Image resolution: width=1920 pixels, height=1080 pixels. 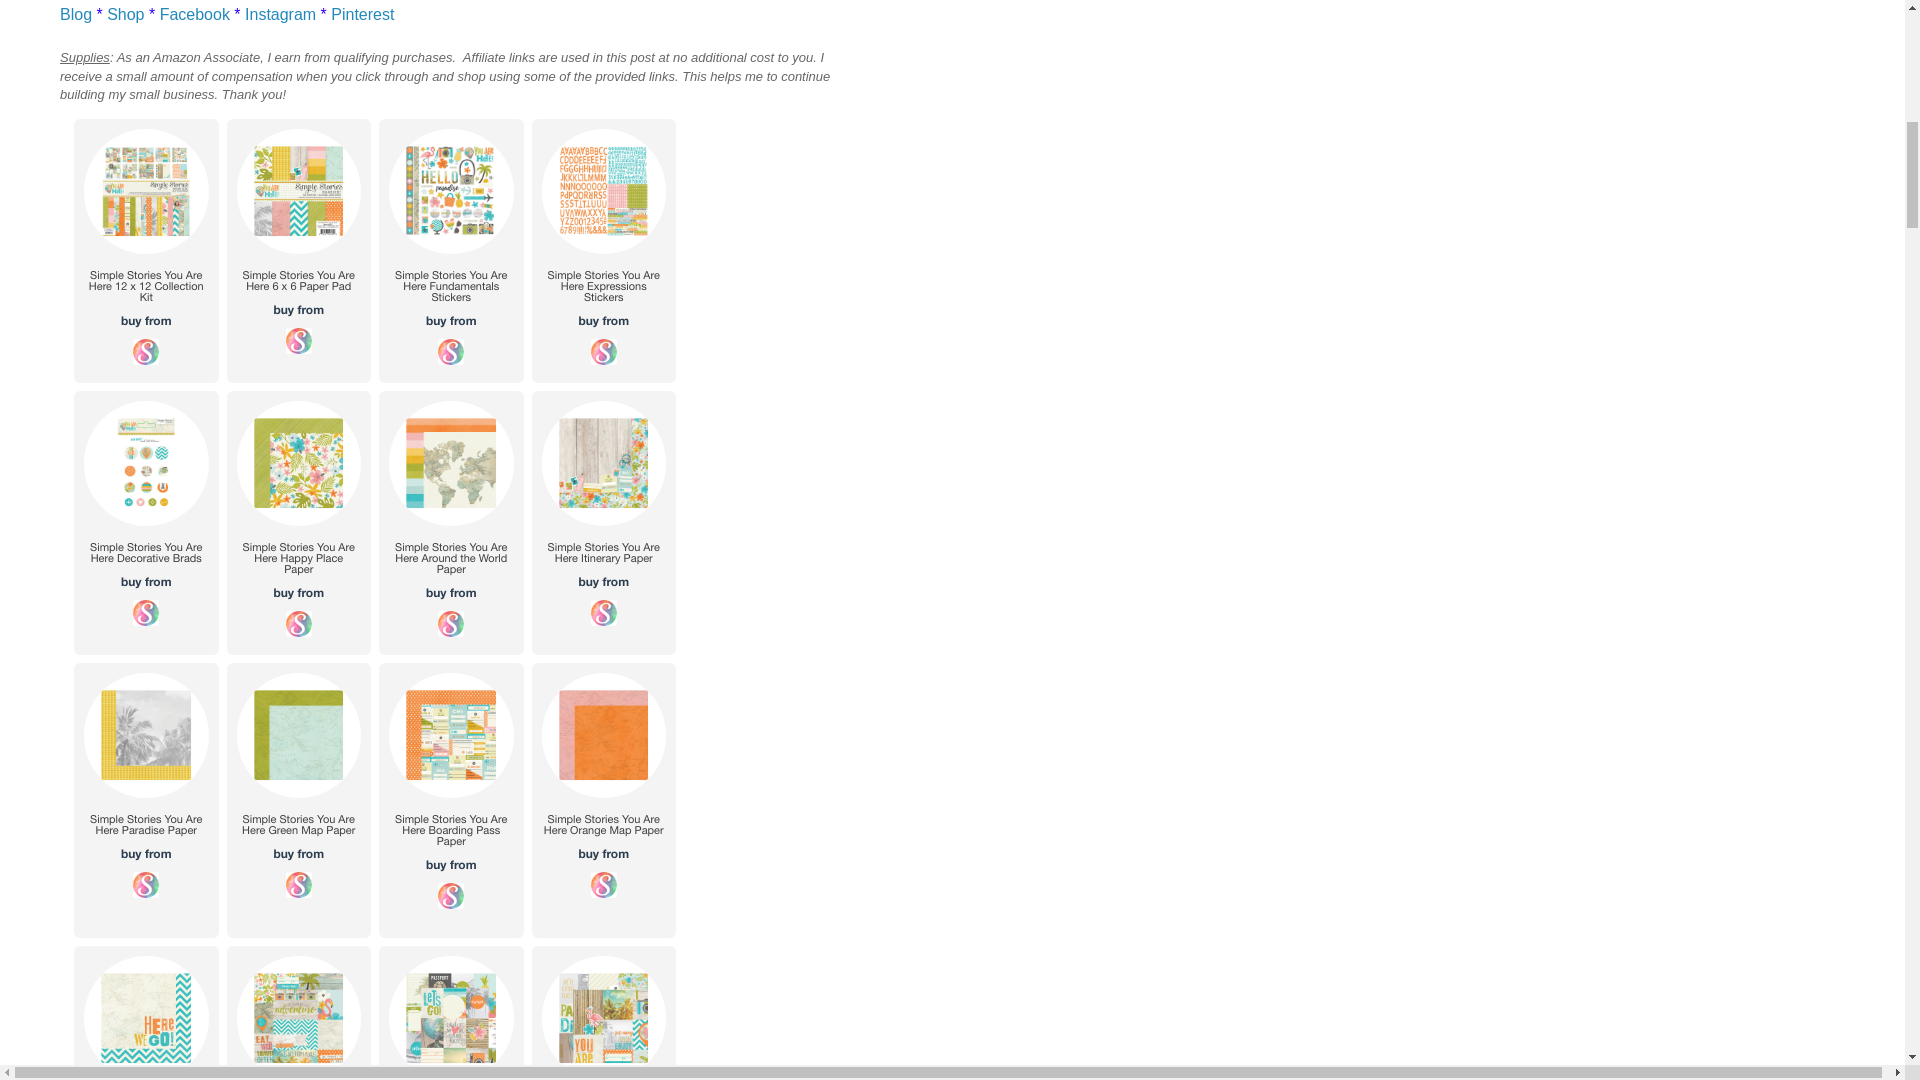 I want to click on Pinterest, so click(x=362, y=14).